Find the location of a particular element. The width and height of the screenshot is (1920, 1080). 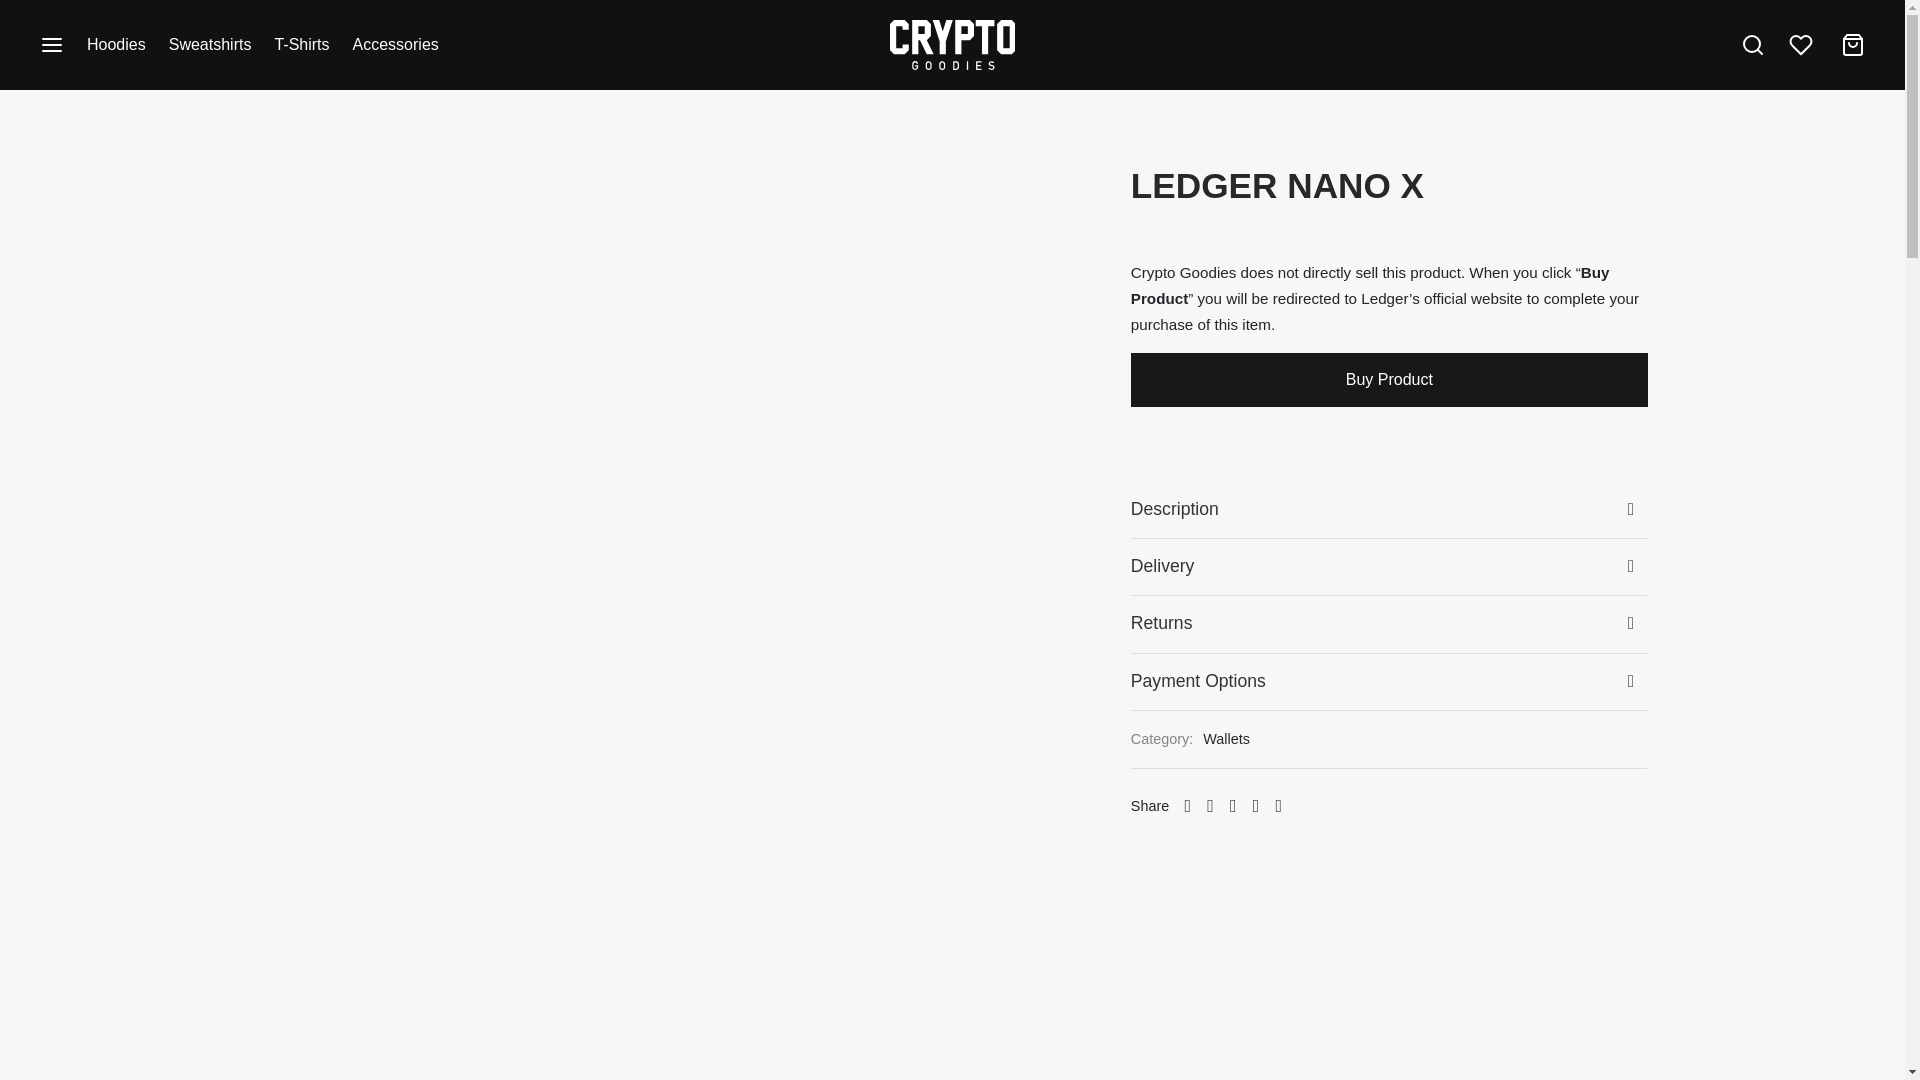

Buy Product is located at coordinates (1388, 380).